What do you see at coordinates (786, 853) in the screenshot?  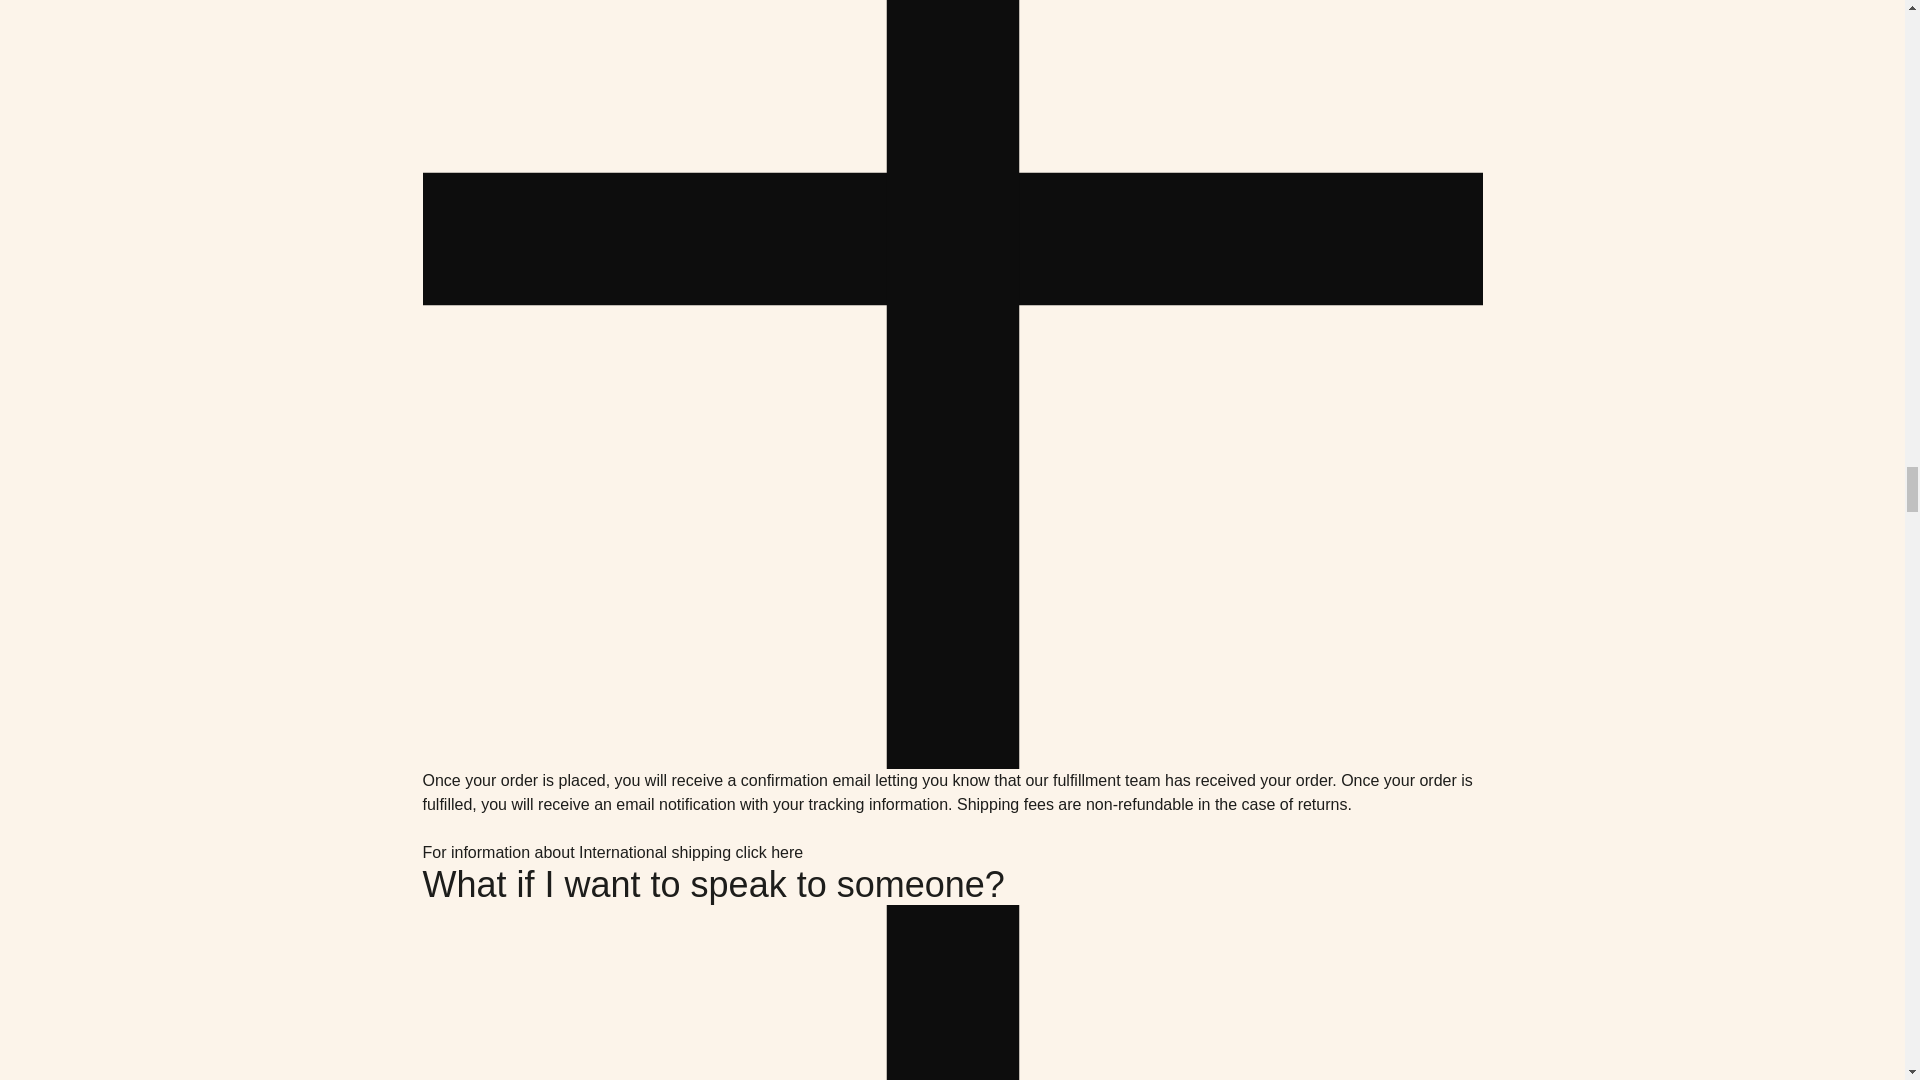 I see `Shipping Policy` at bounding box center [786, 853].